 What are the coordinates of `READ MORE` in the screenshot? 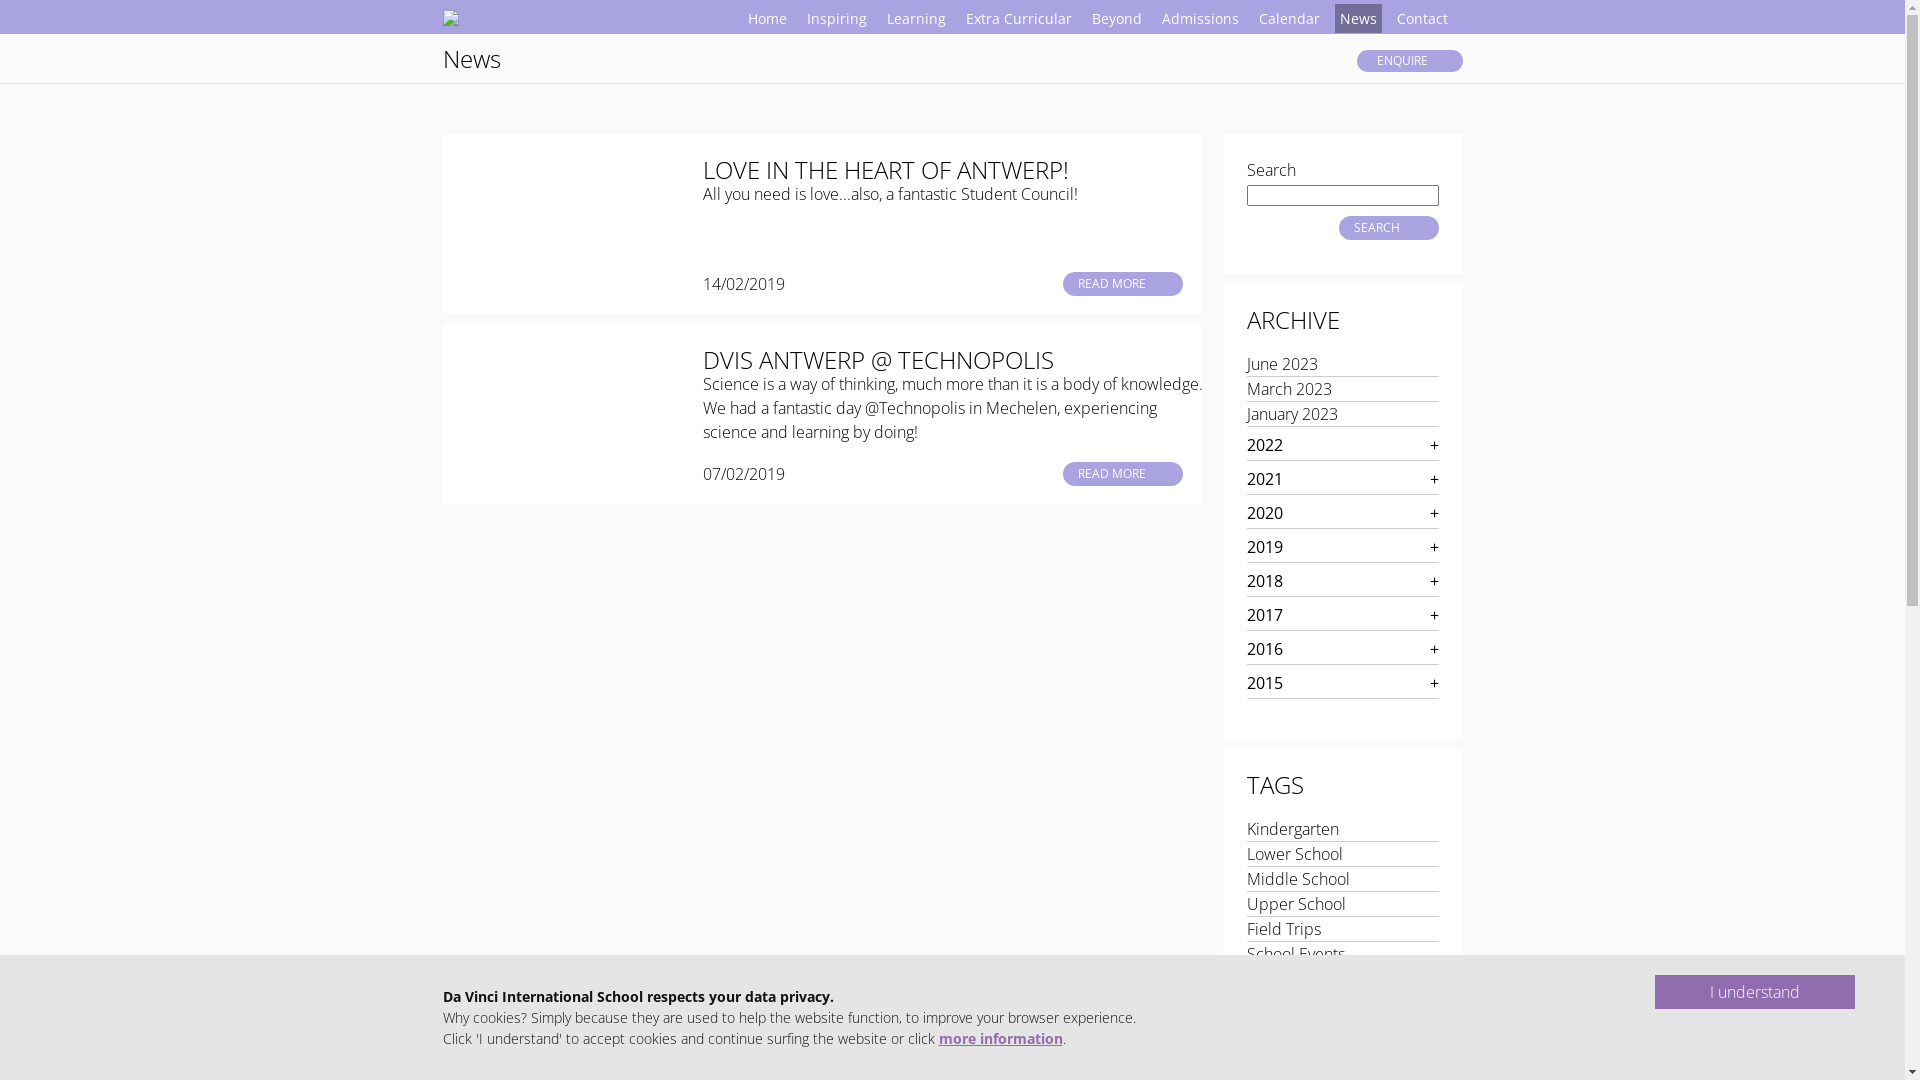 It's located at (1122, 474).